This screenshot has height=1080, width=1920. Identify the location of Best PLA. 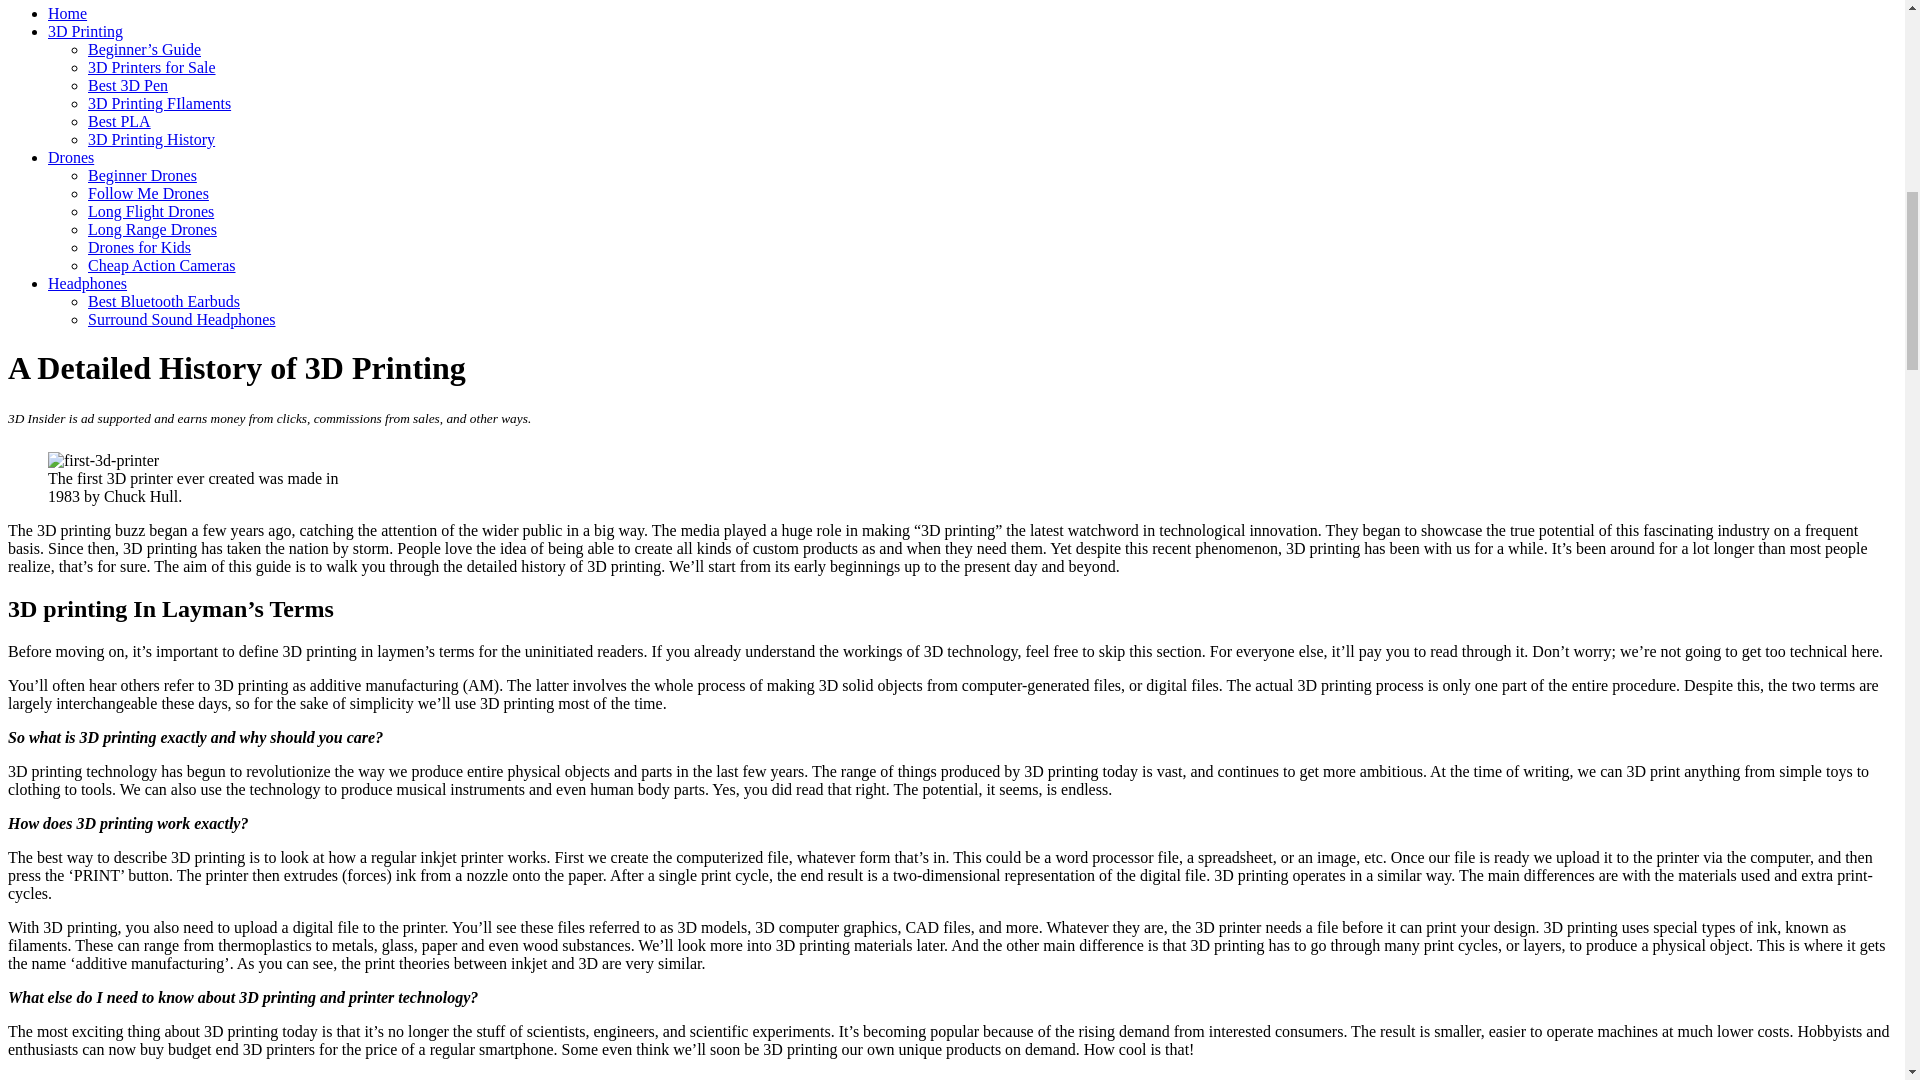
(120, 121).